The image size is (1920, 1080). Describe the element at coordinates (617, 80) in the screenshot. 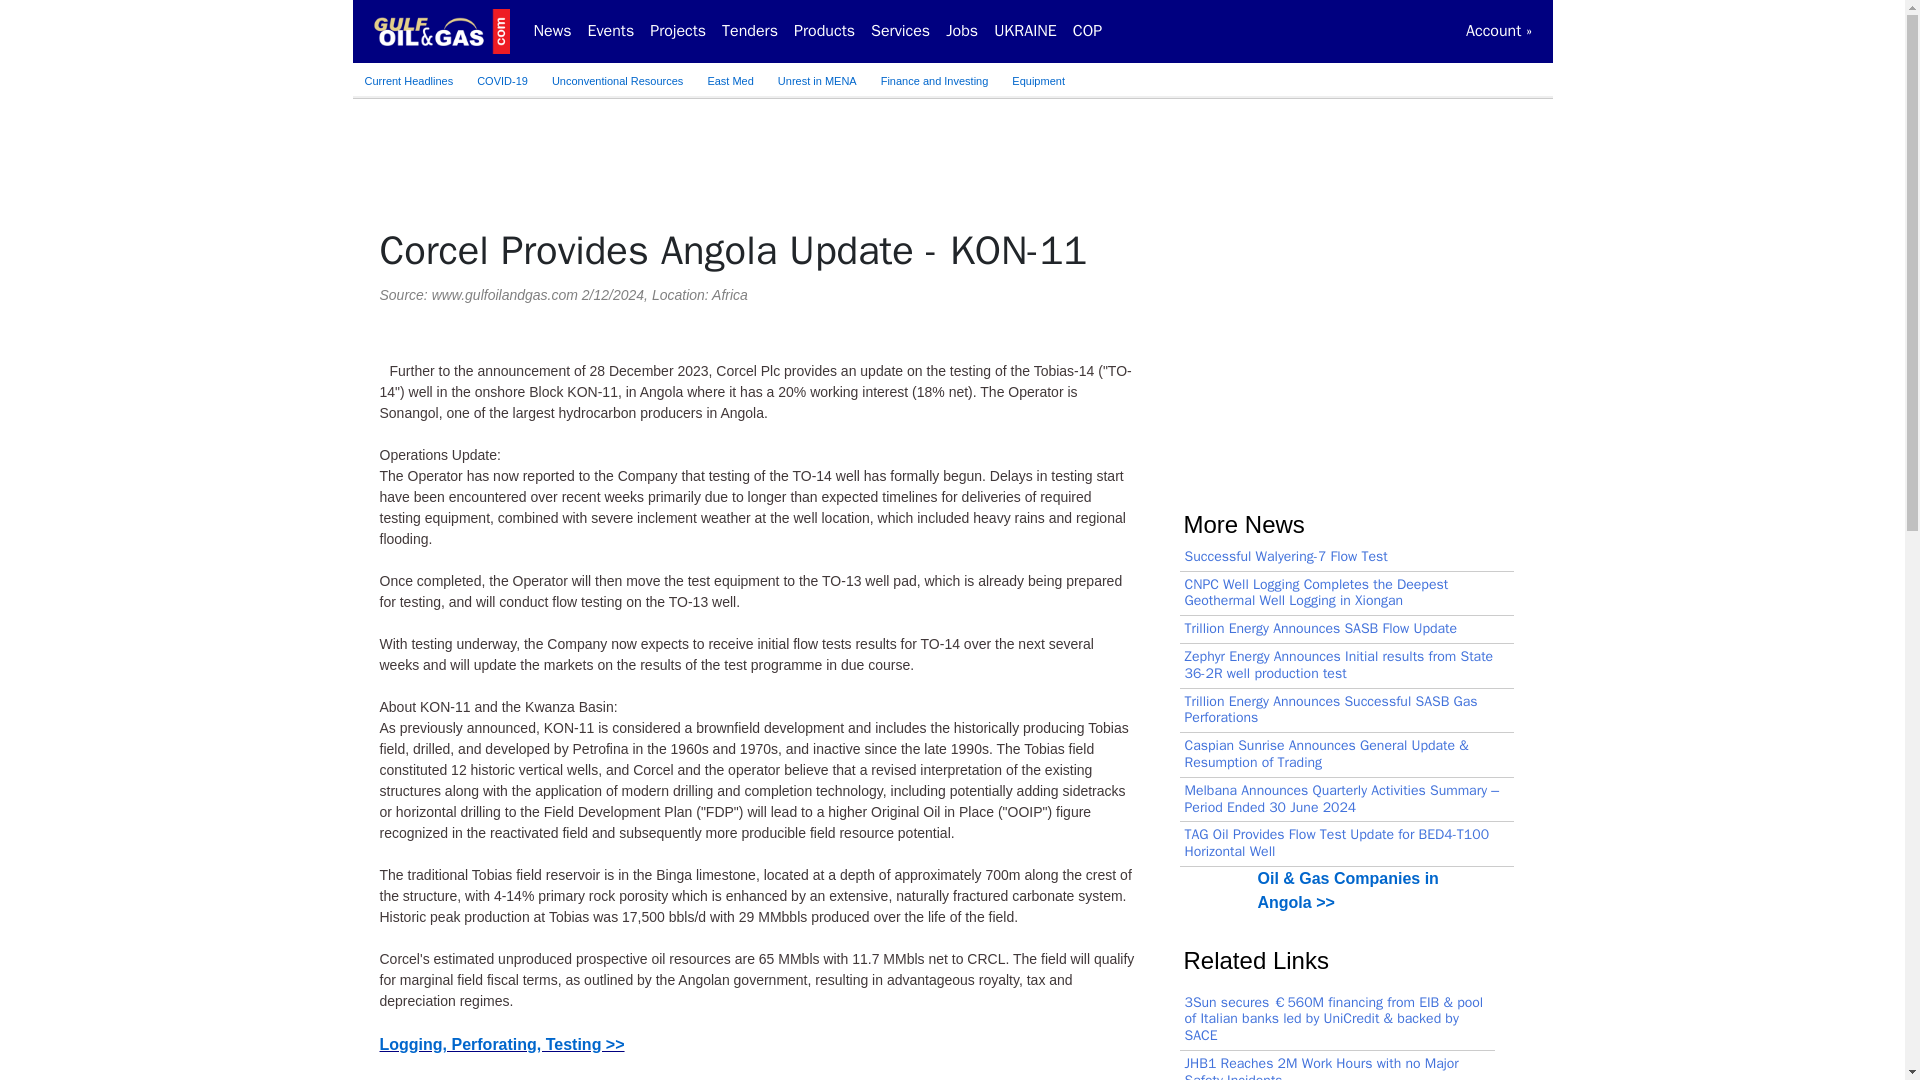

I see `Unconventional Resources` at that location.